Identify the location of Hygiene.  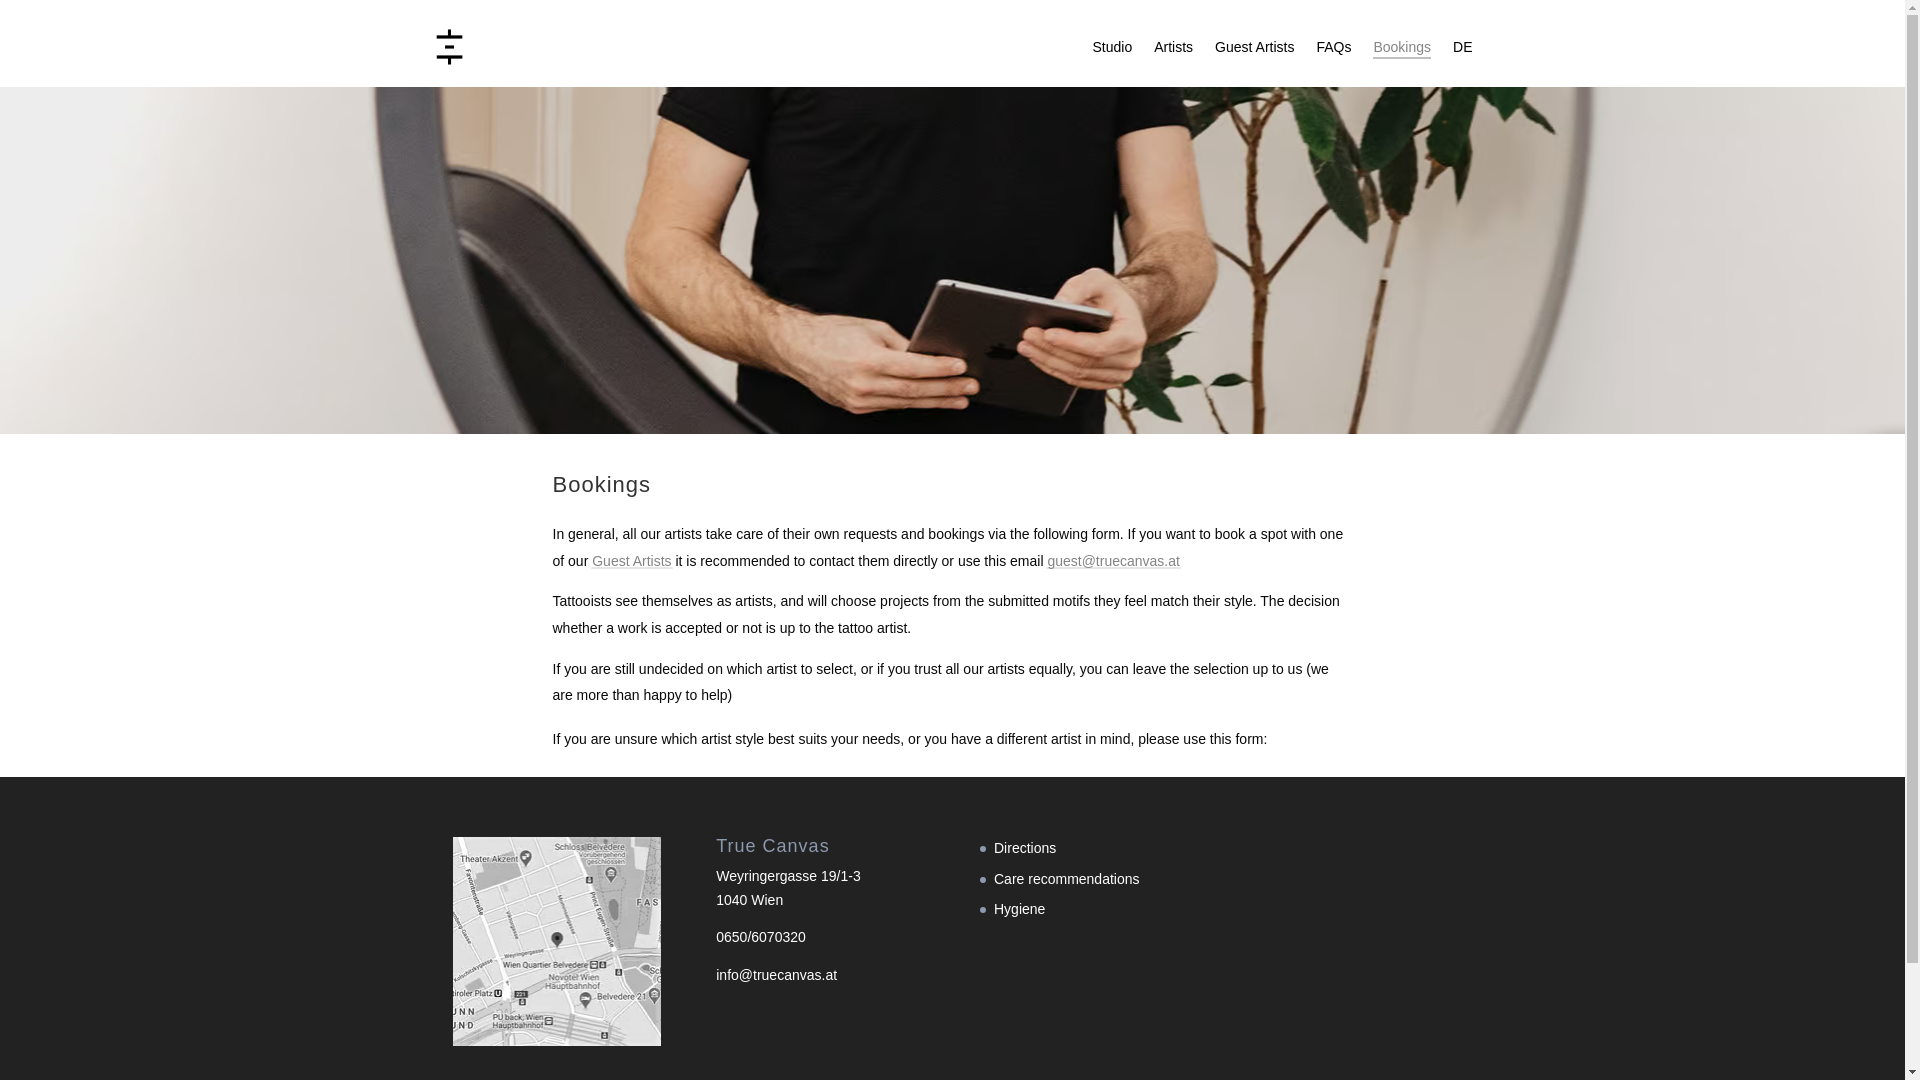
(1019, 908).